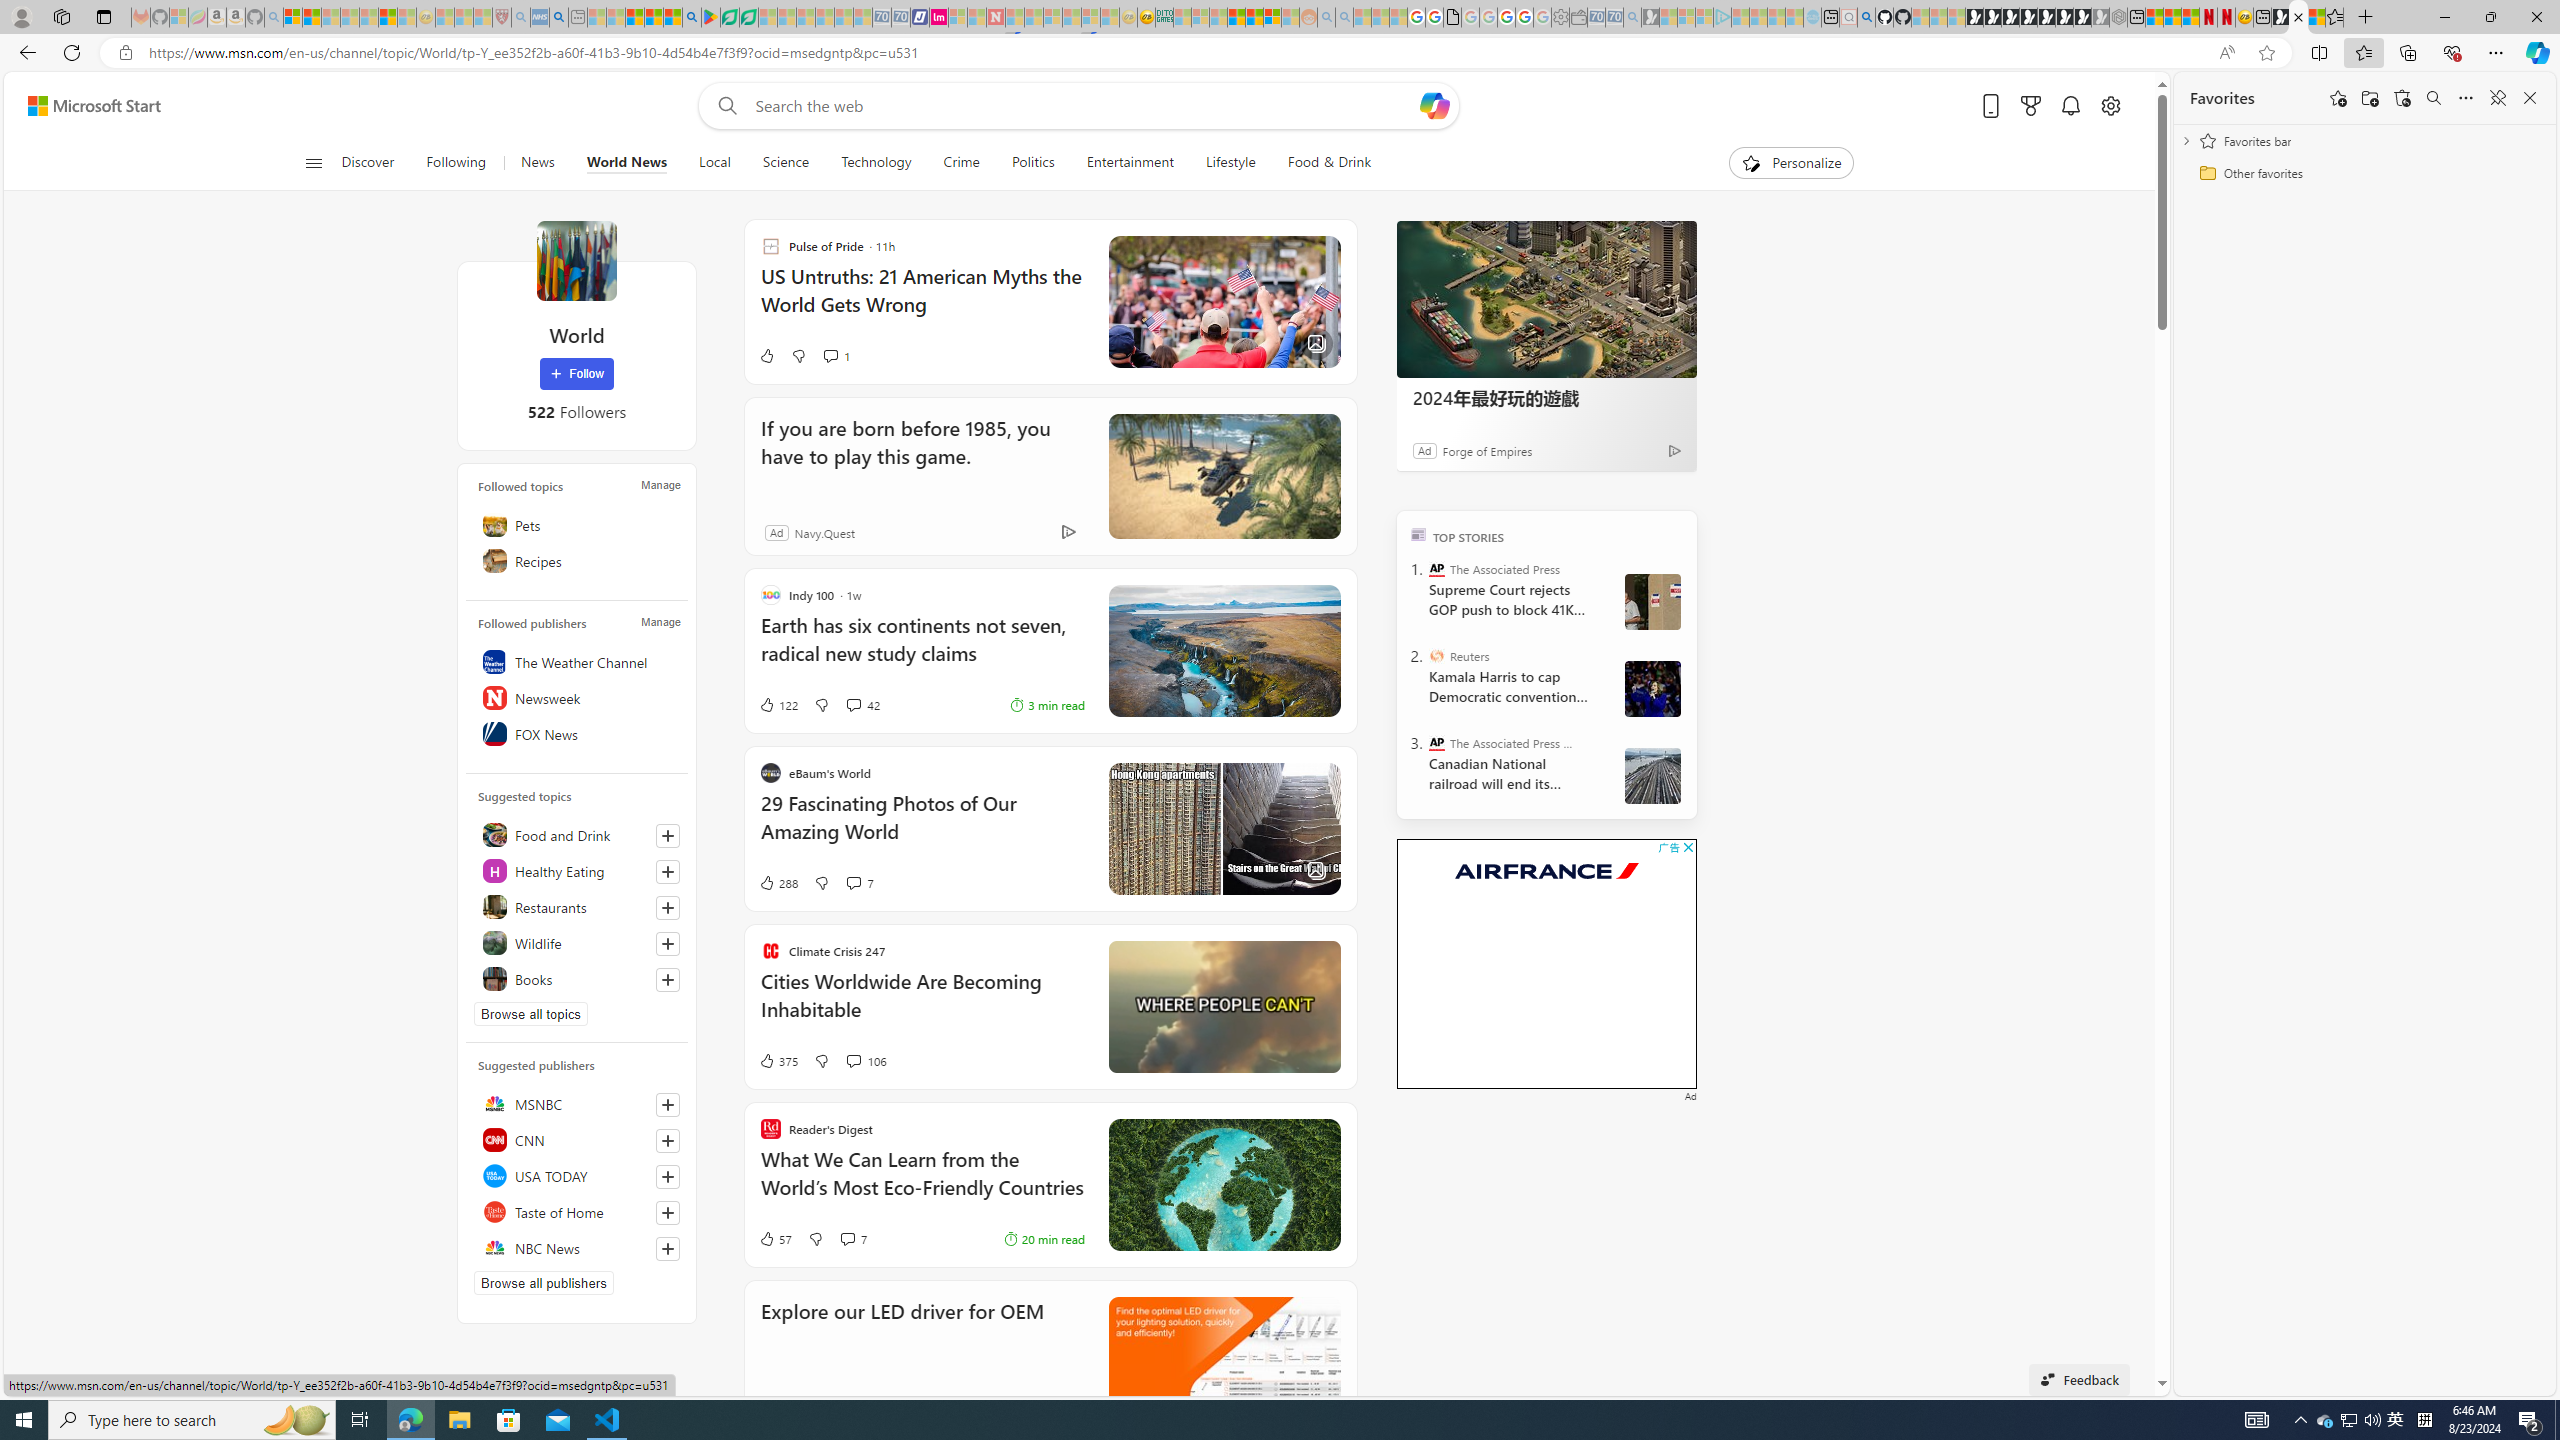 This screenshot has width=2560, height=1440. I want to click on Reuters, so click(1436, 656).